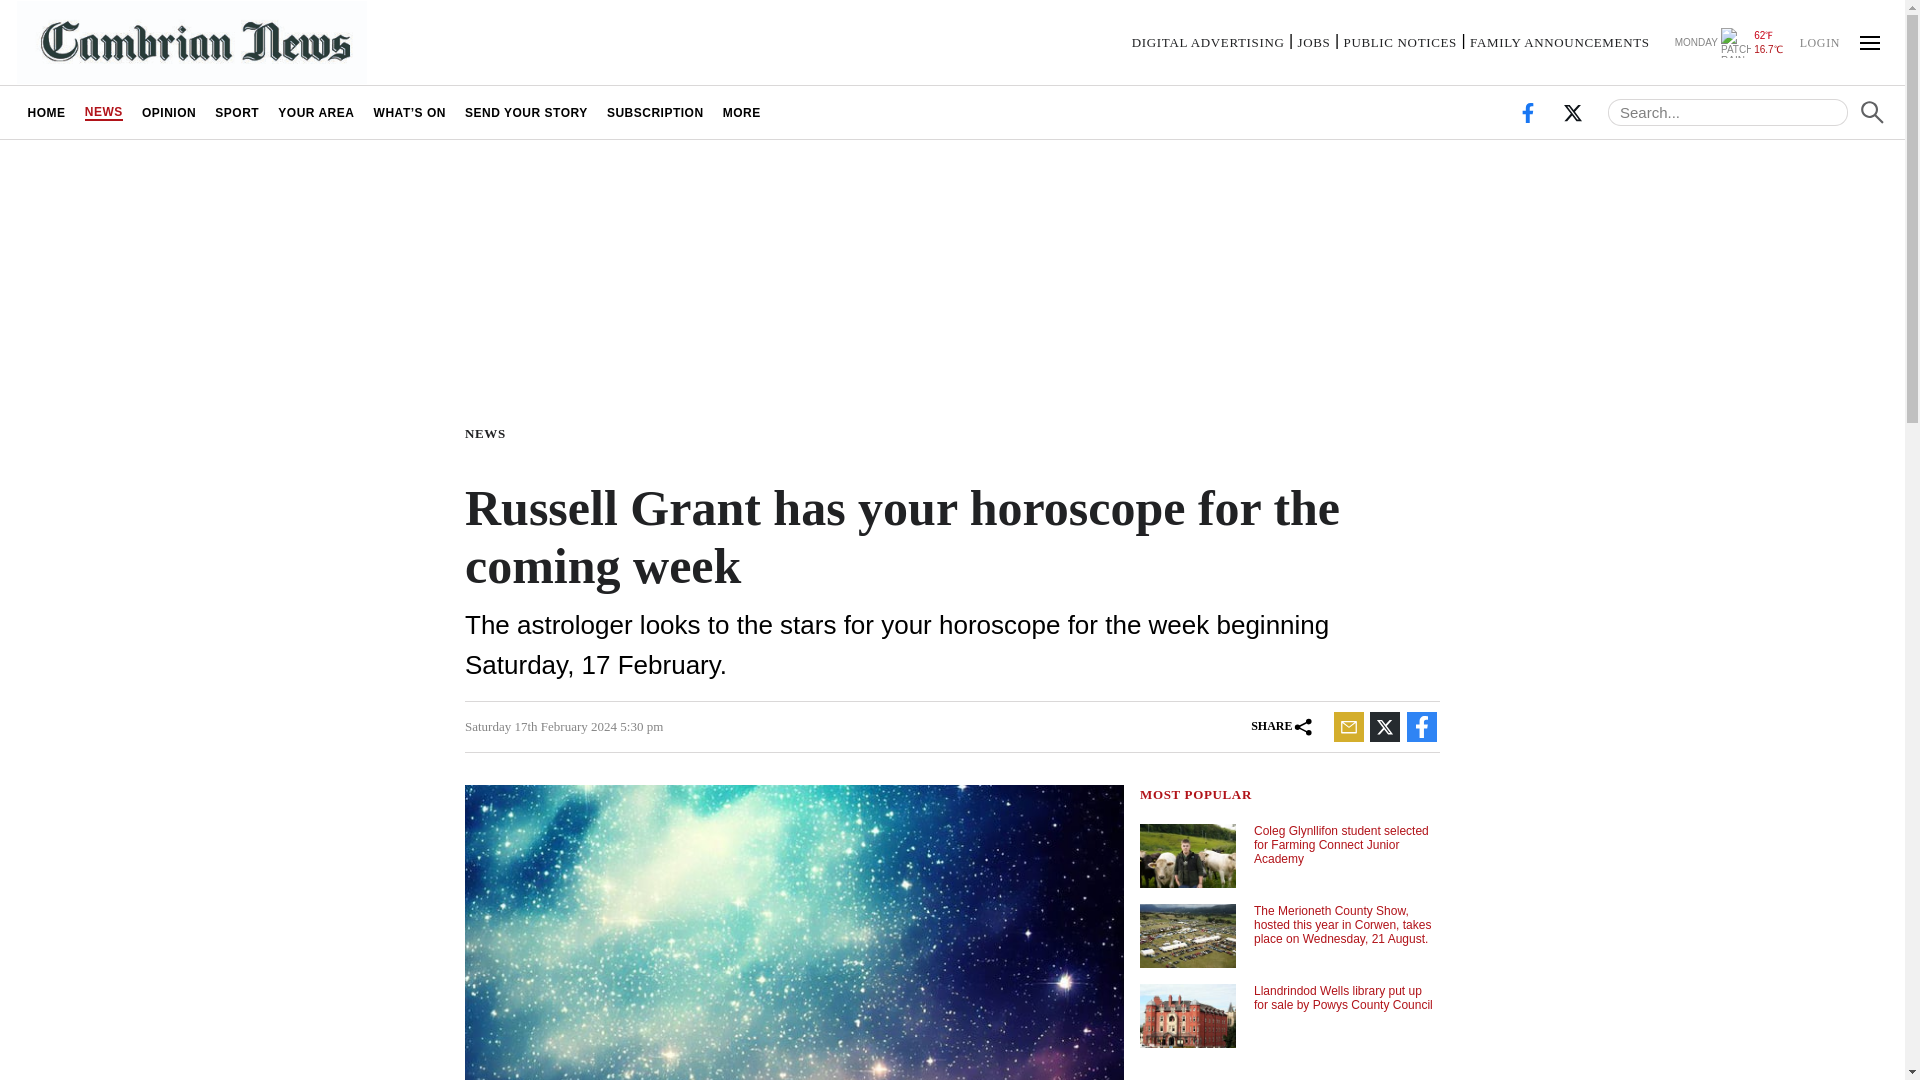  What do you see at coordinates (46, 112) in the screenshot?
I see `HOME` at bounding box center [46, 112].